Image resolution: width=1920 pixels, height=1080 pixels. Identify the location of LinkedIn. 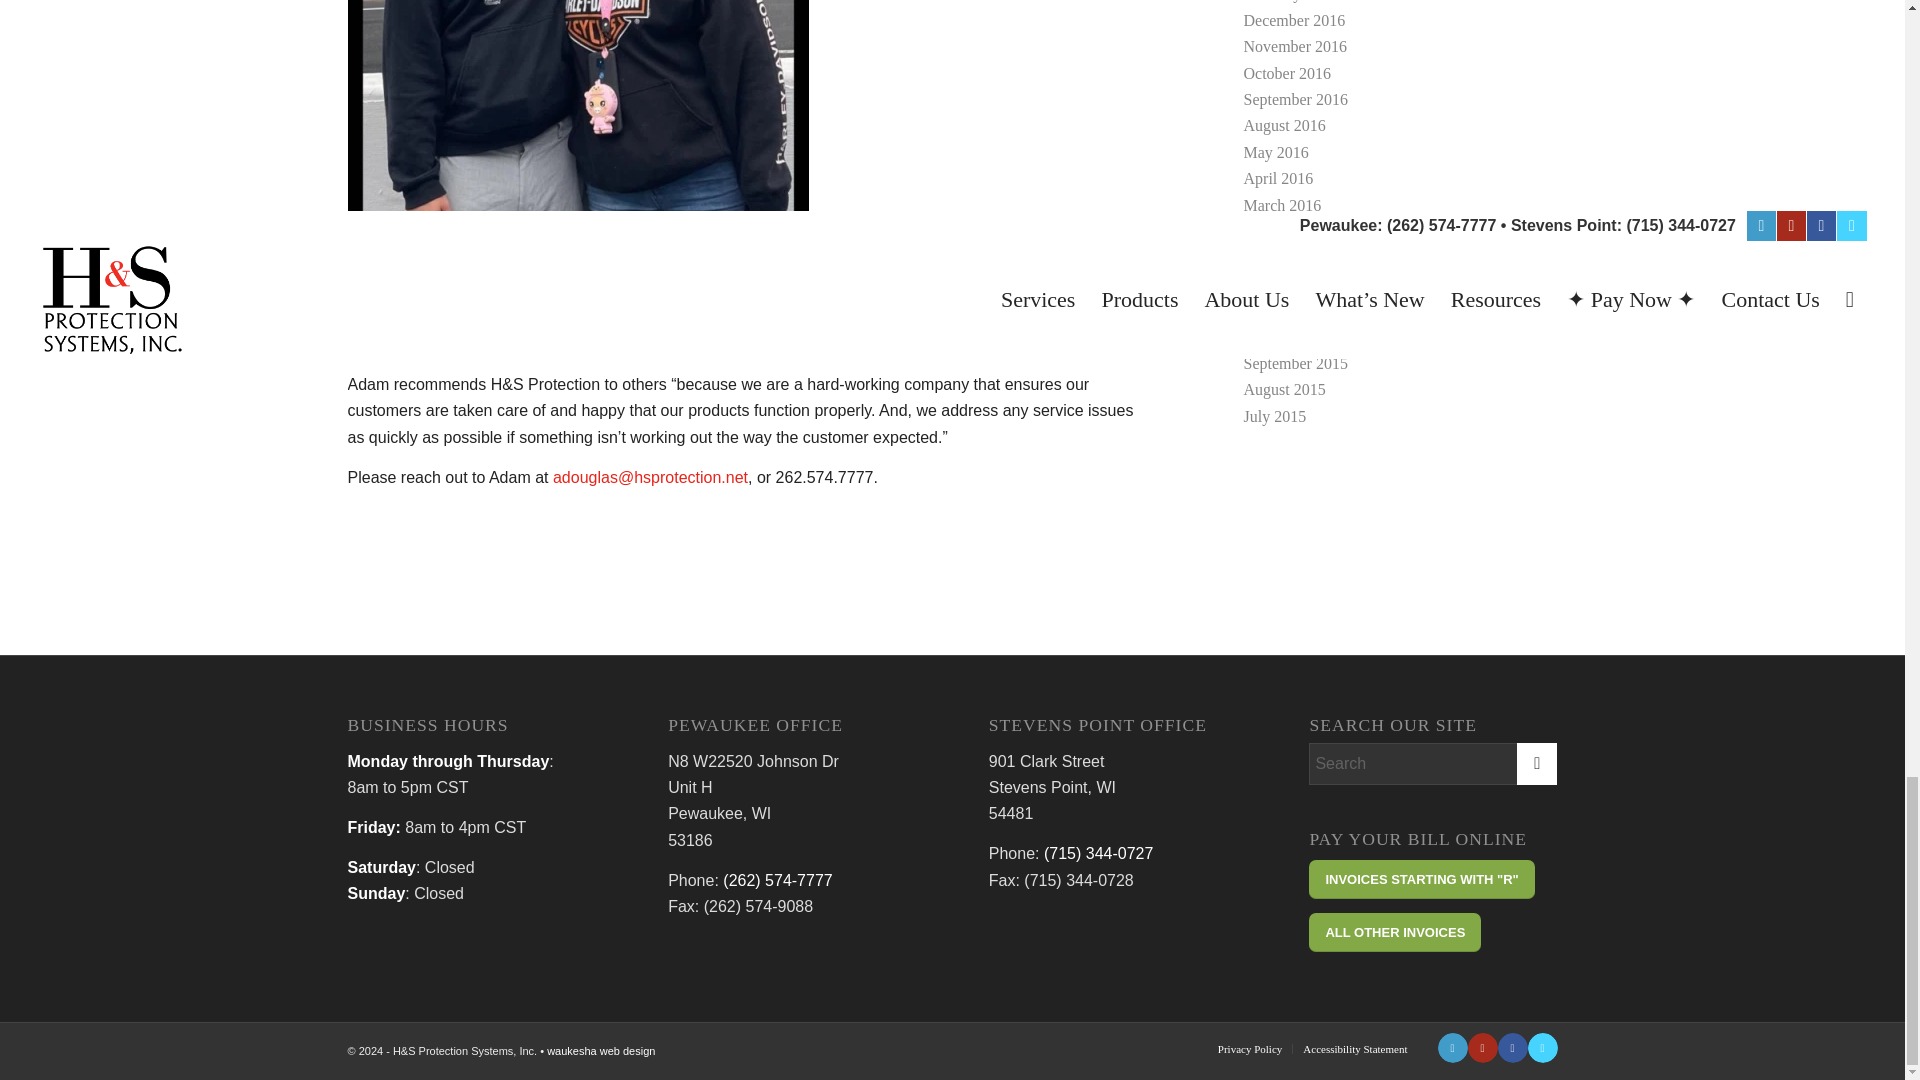
(1453, 1047).